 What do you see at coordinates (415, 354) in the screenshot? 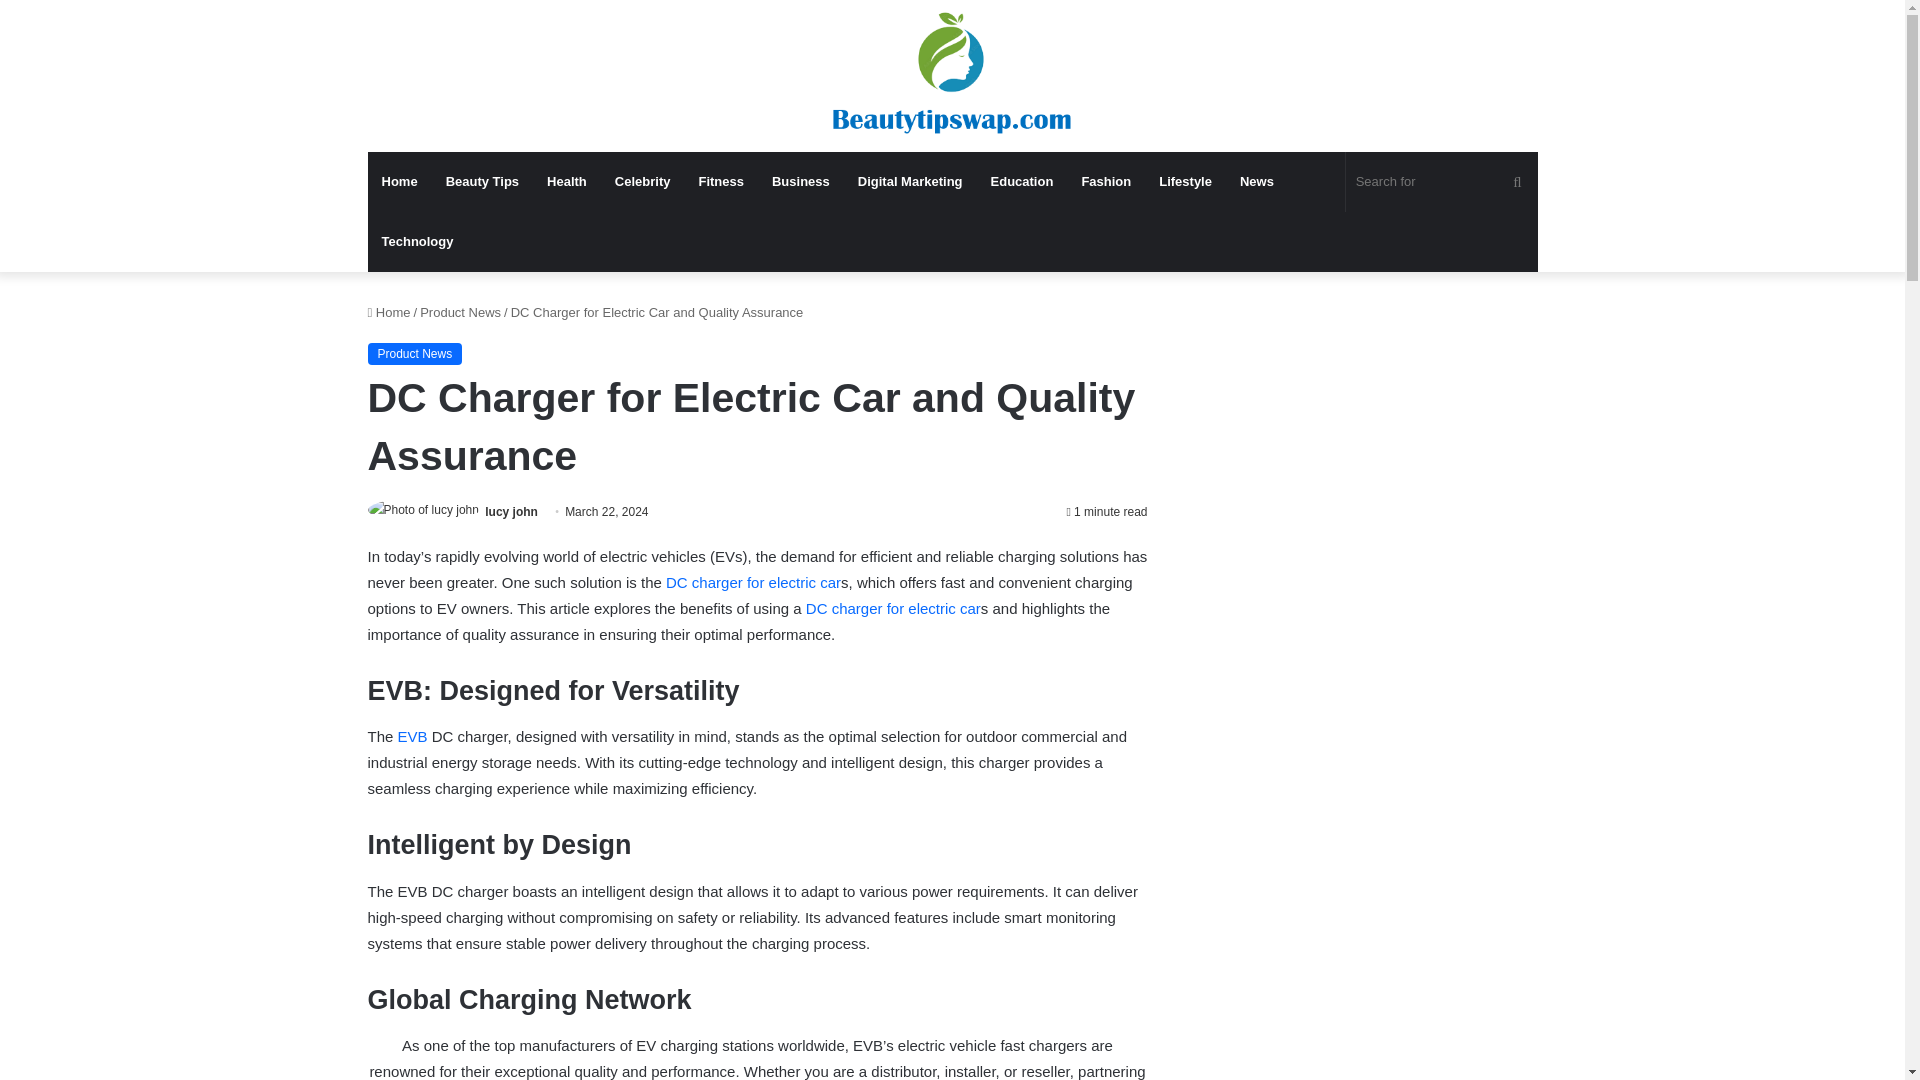
I see `Product News` at bounding box center [415, 354].